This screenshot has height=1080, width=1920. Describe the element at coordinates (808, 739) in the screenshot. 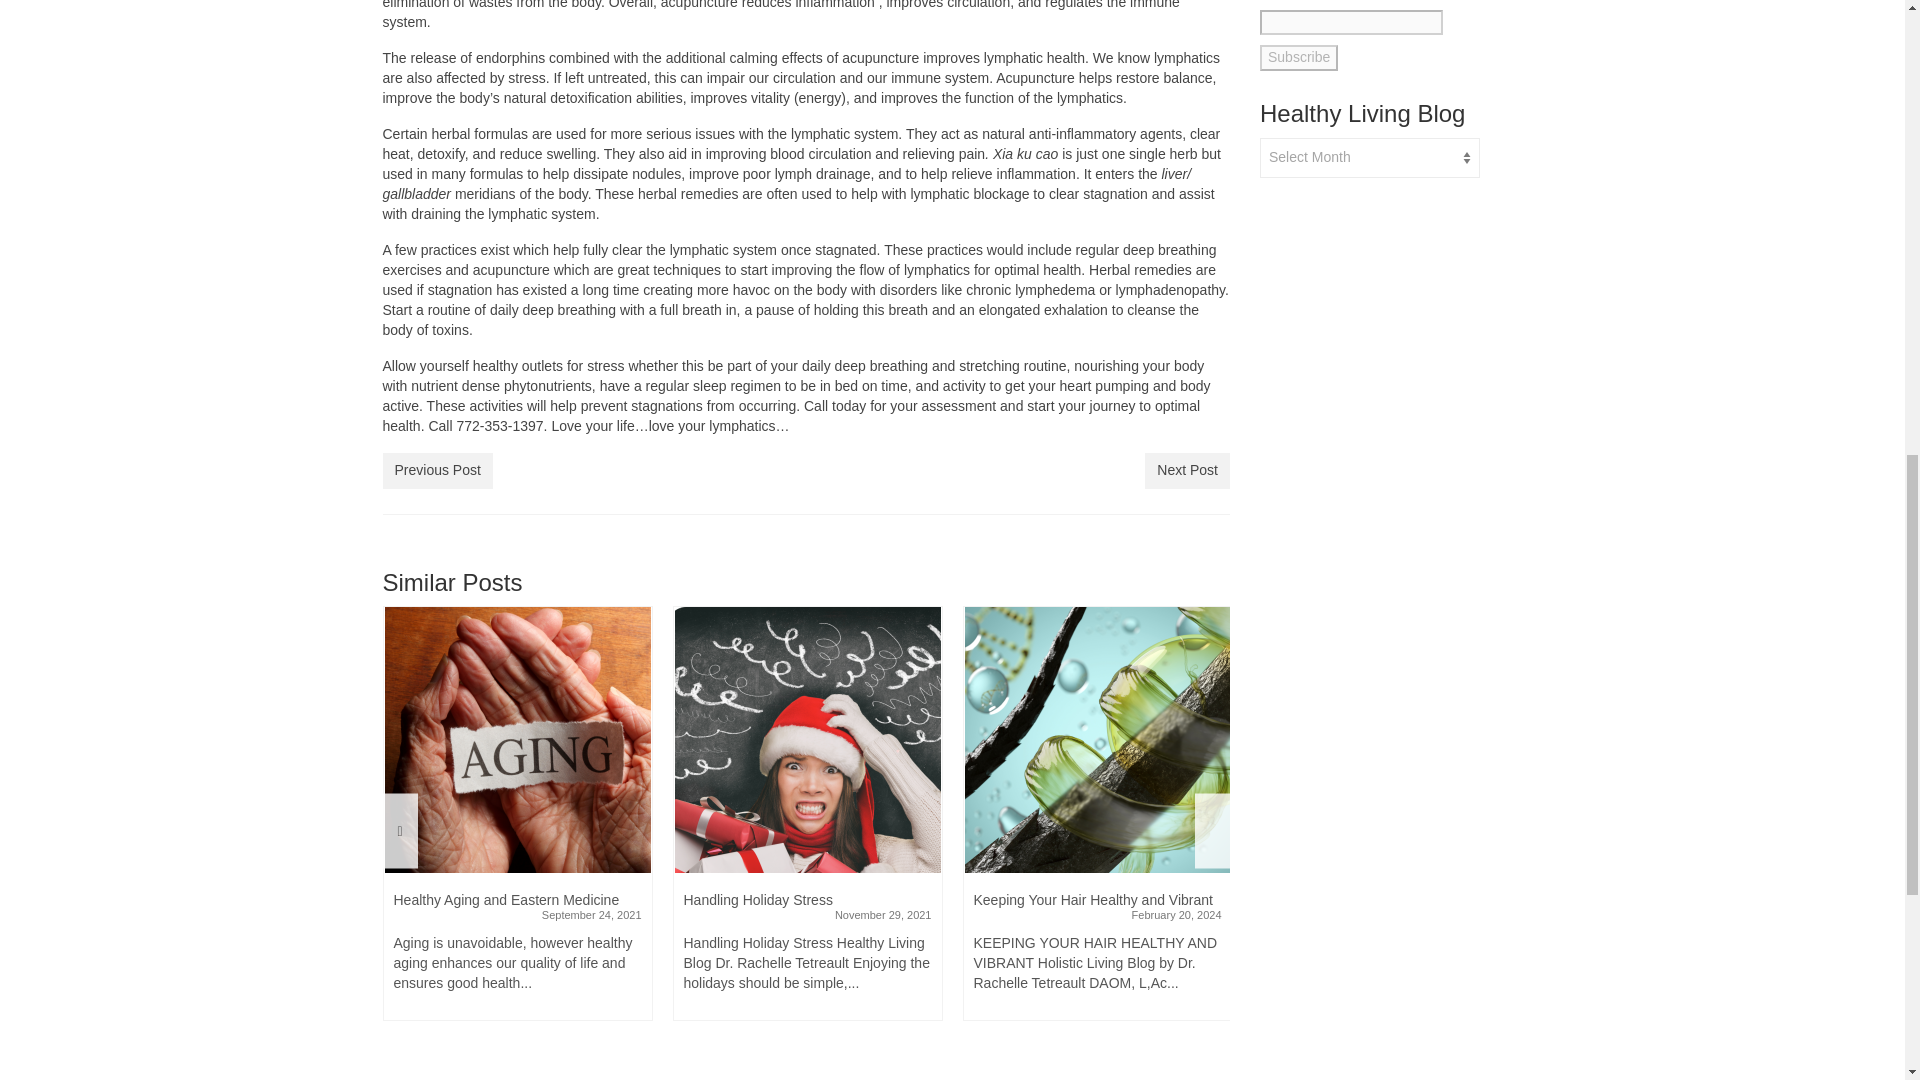

I see `Handling Holiday Stress` at that location.